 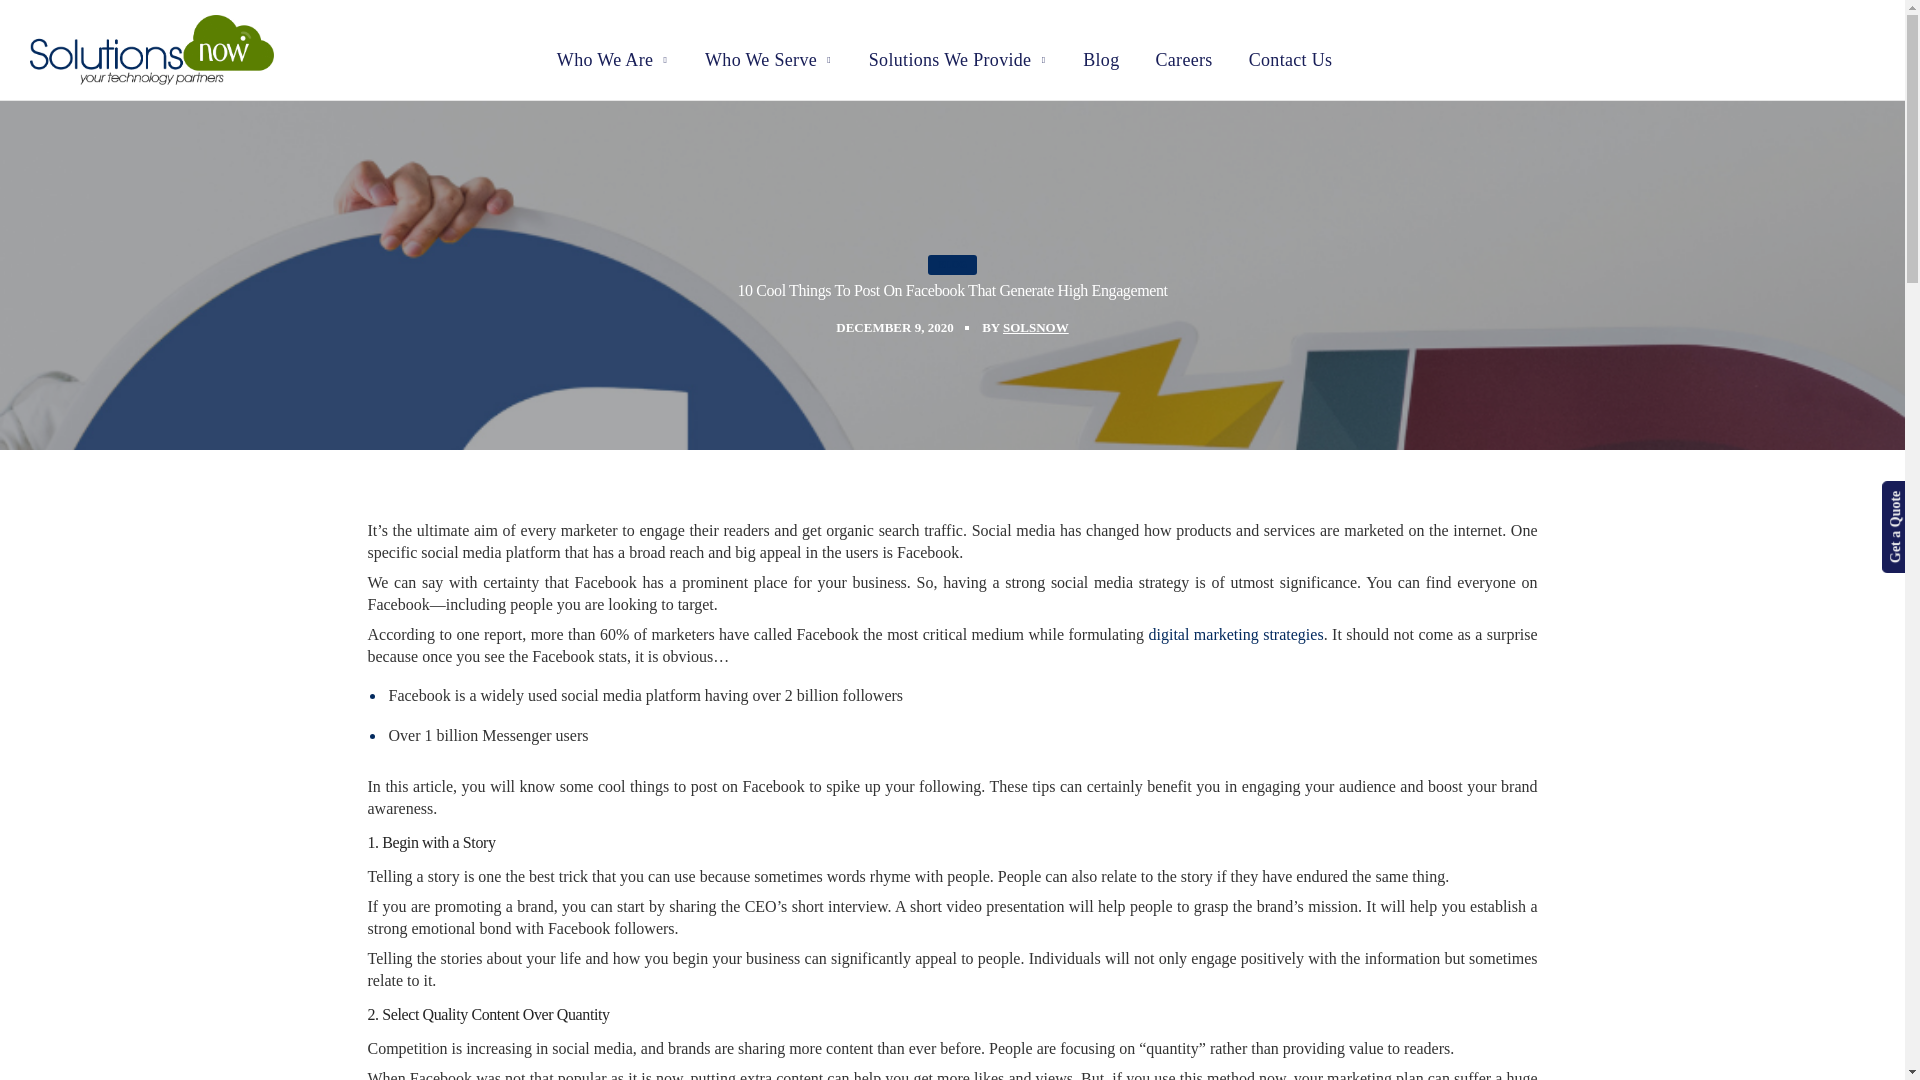 What do you see at coordinates (768, 60) in the screenshot?
I see `Who We Serve` at bounding box center [768, 60].